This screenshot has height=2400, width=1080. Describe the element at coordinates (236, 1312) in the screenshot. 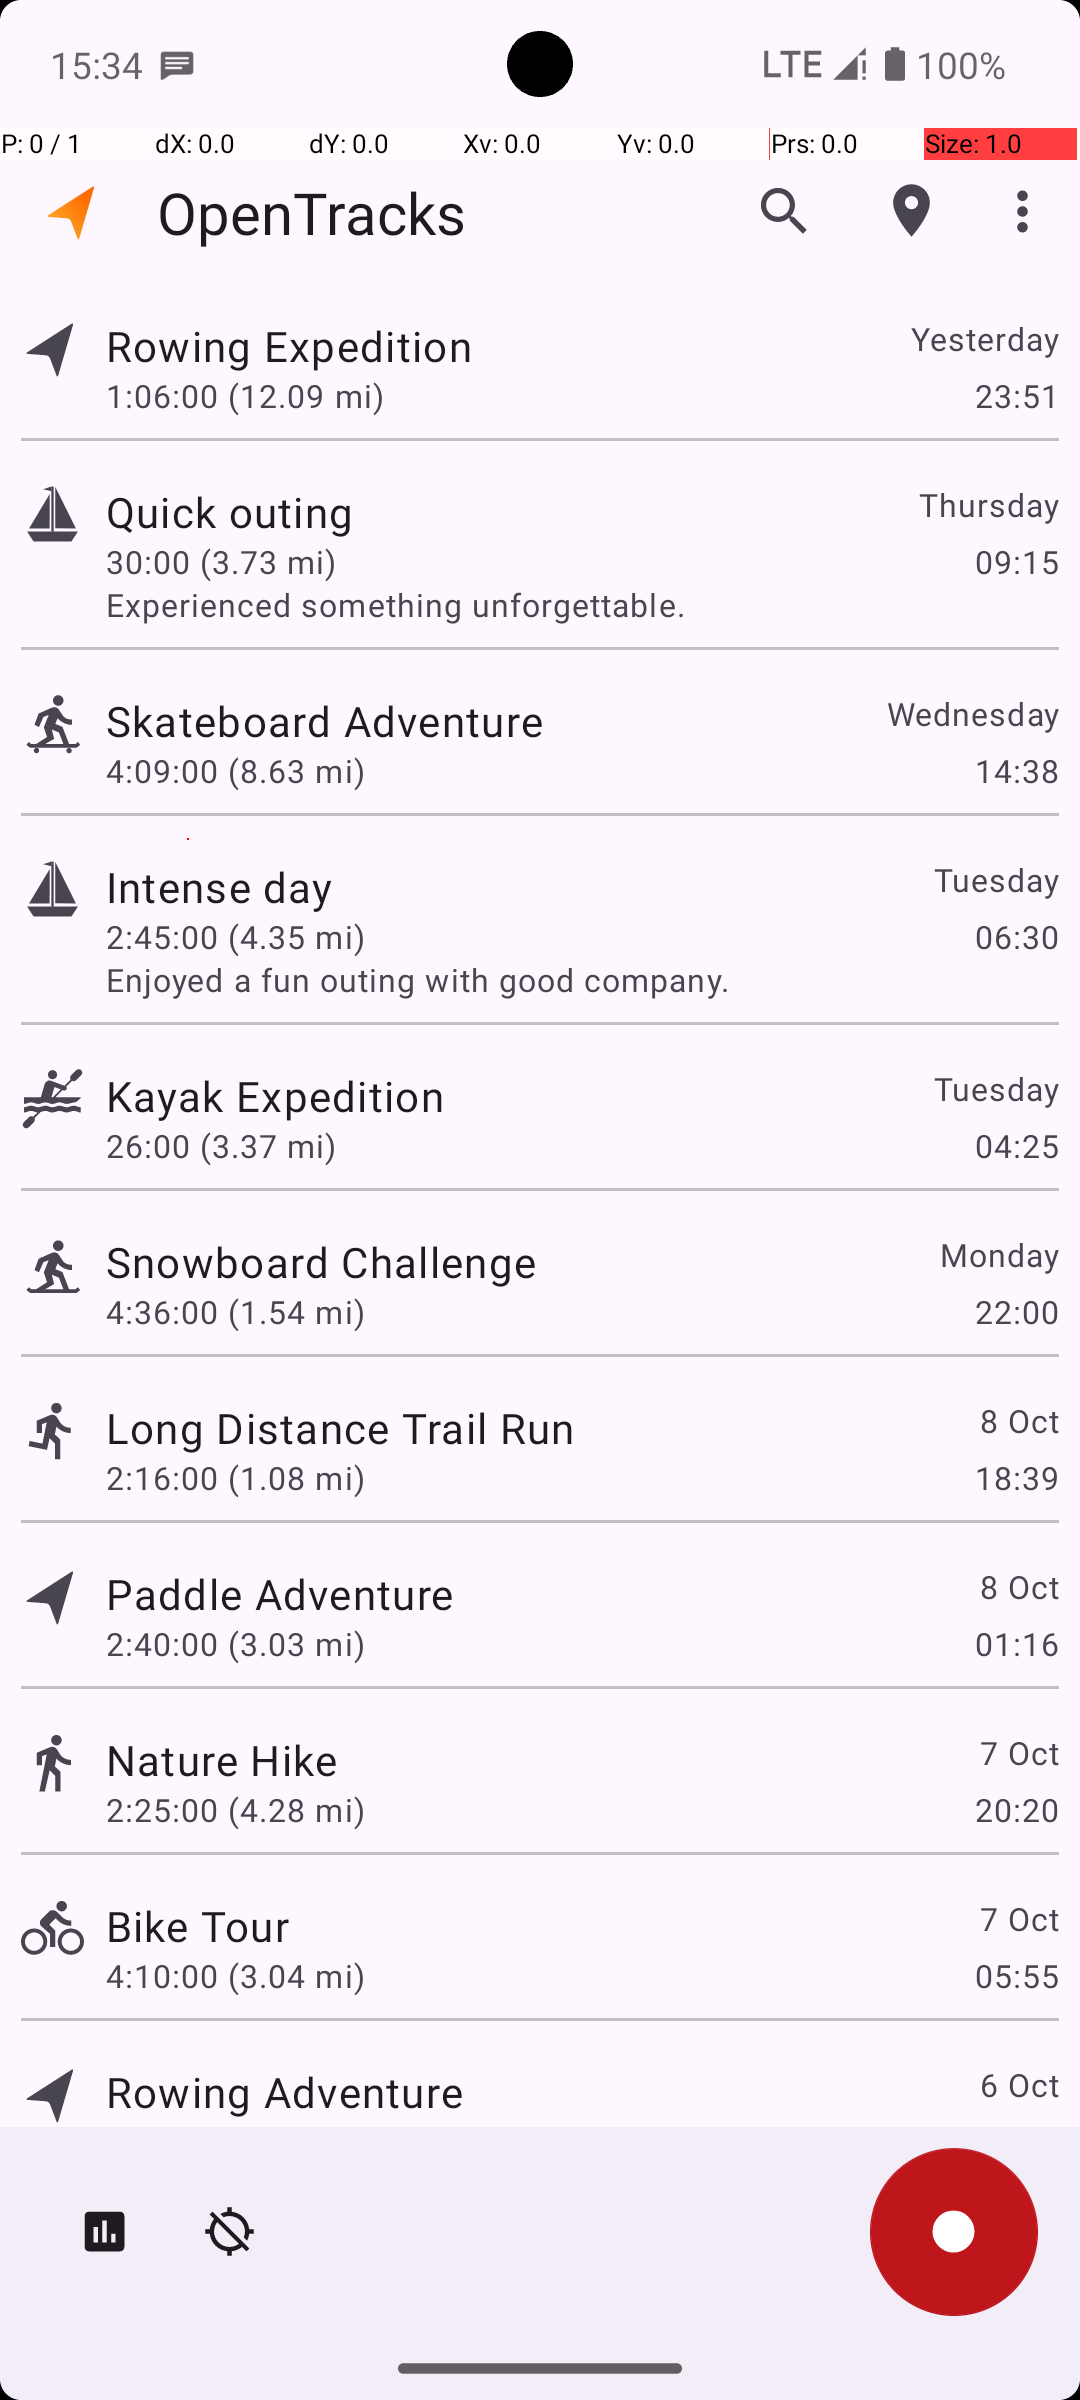

I see `4:36:00 (1.54 mi)` at that location.